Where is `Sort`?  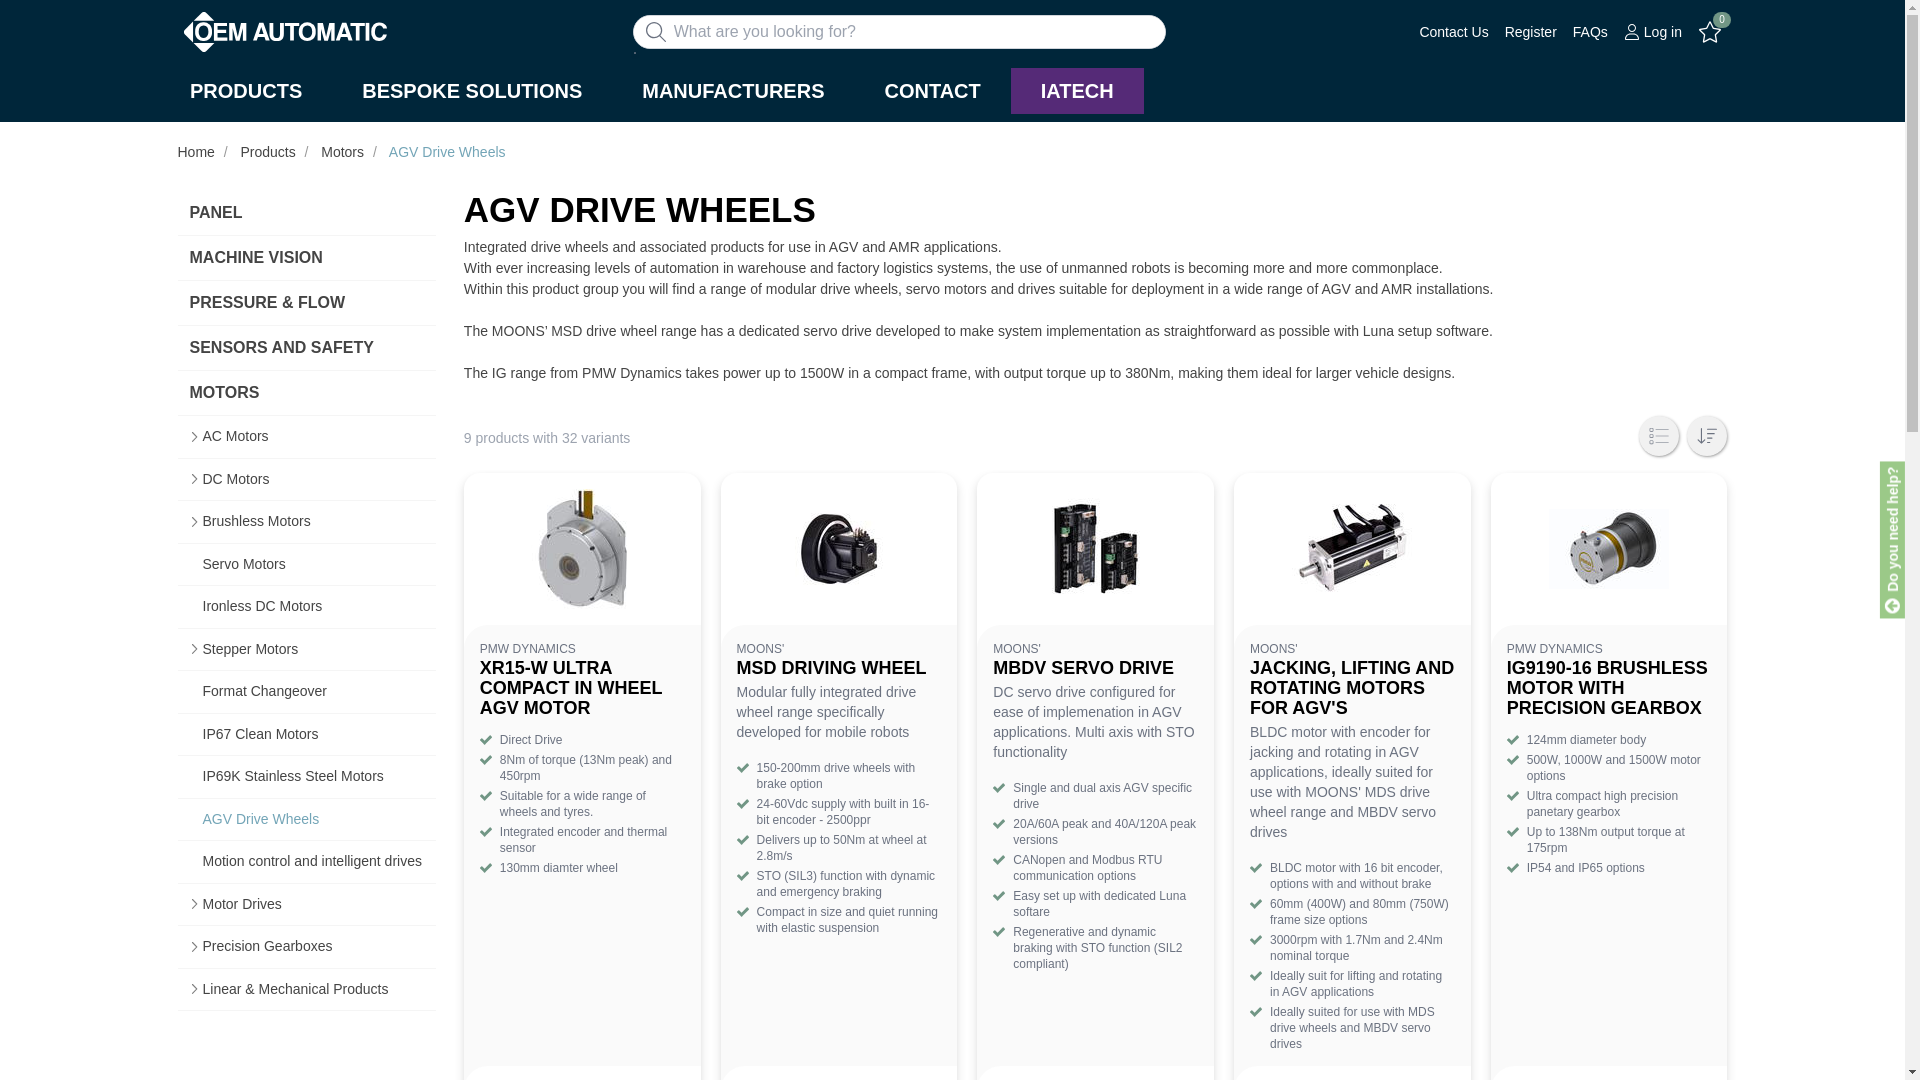 Sort is located at coordinates (1706, 435).